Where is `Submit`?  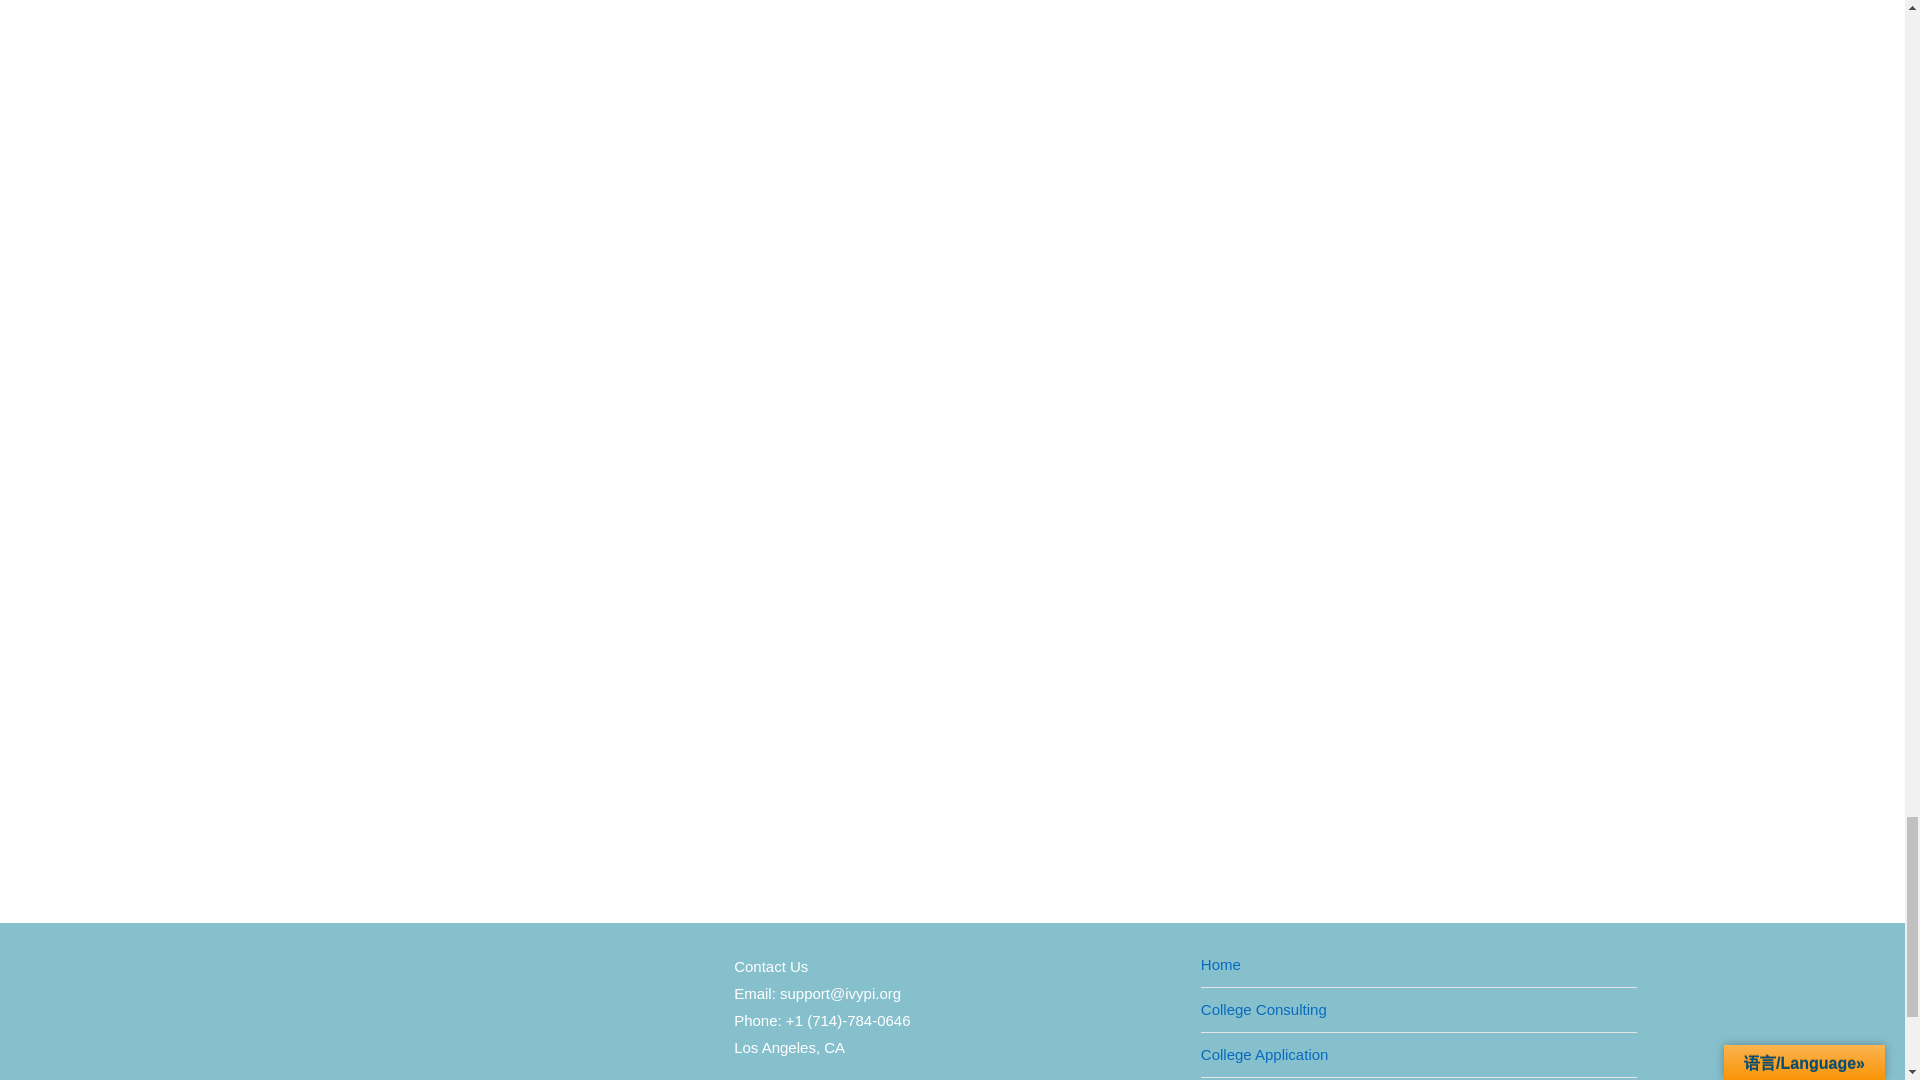
Submit is located at coordinates (512, 446).